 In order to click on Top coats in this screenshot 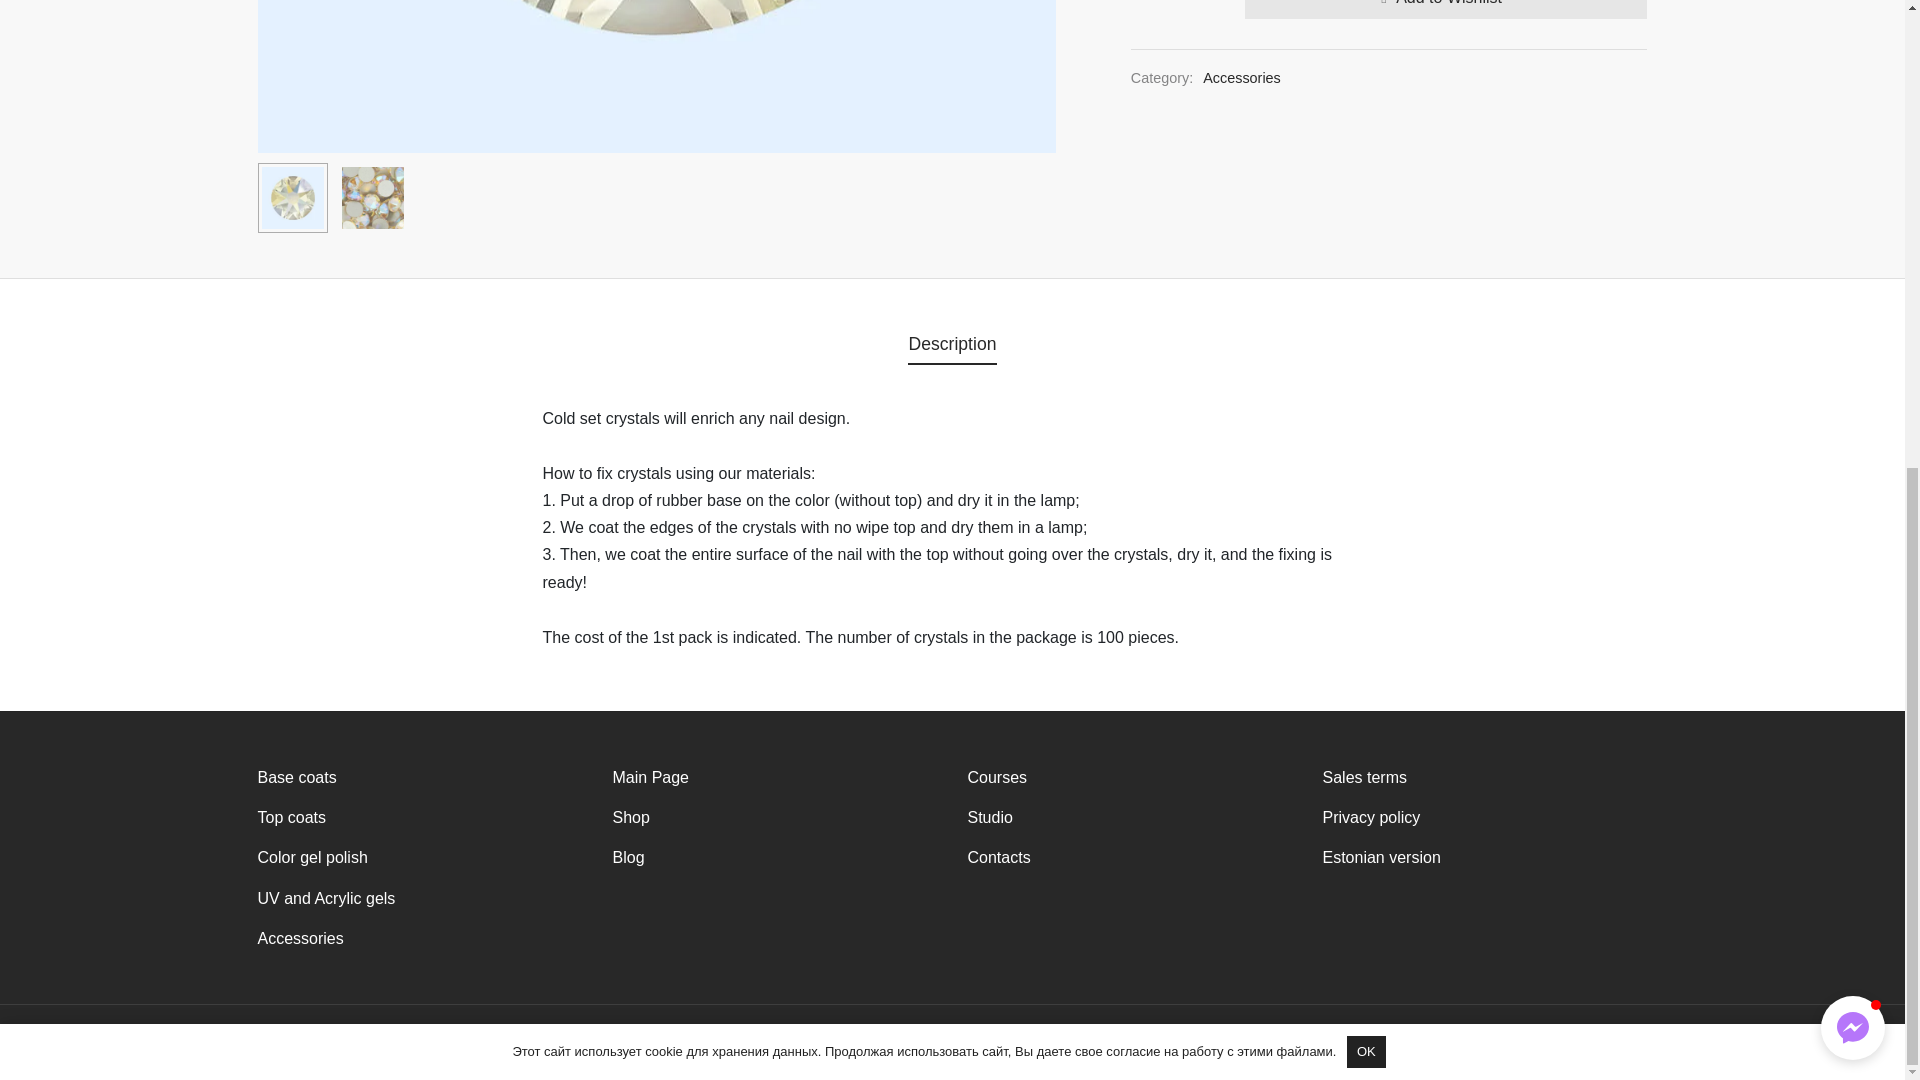, I will do `click(292, 816)`.